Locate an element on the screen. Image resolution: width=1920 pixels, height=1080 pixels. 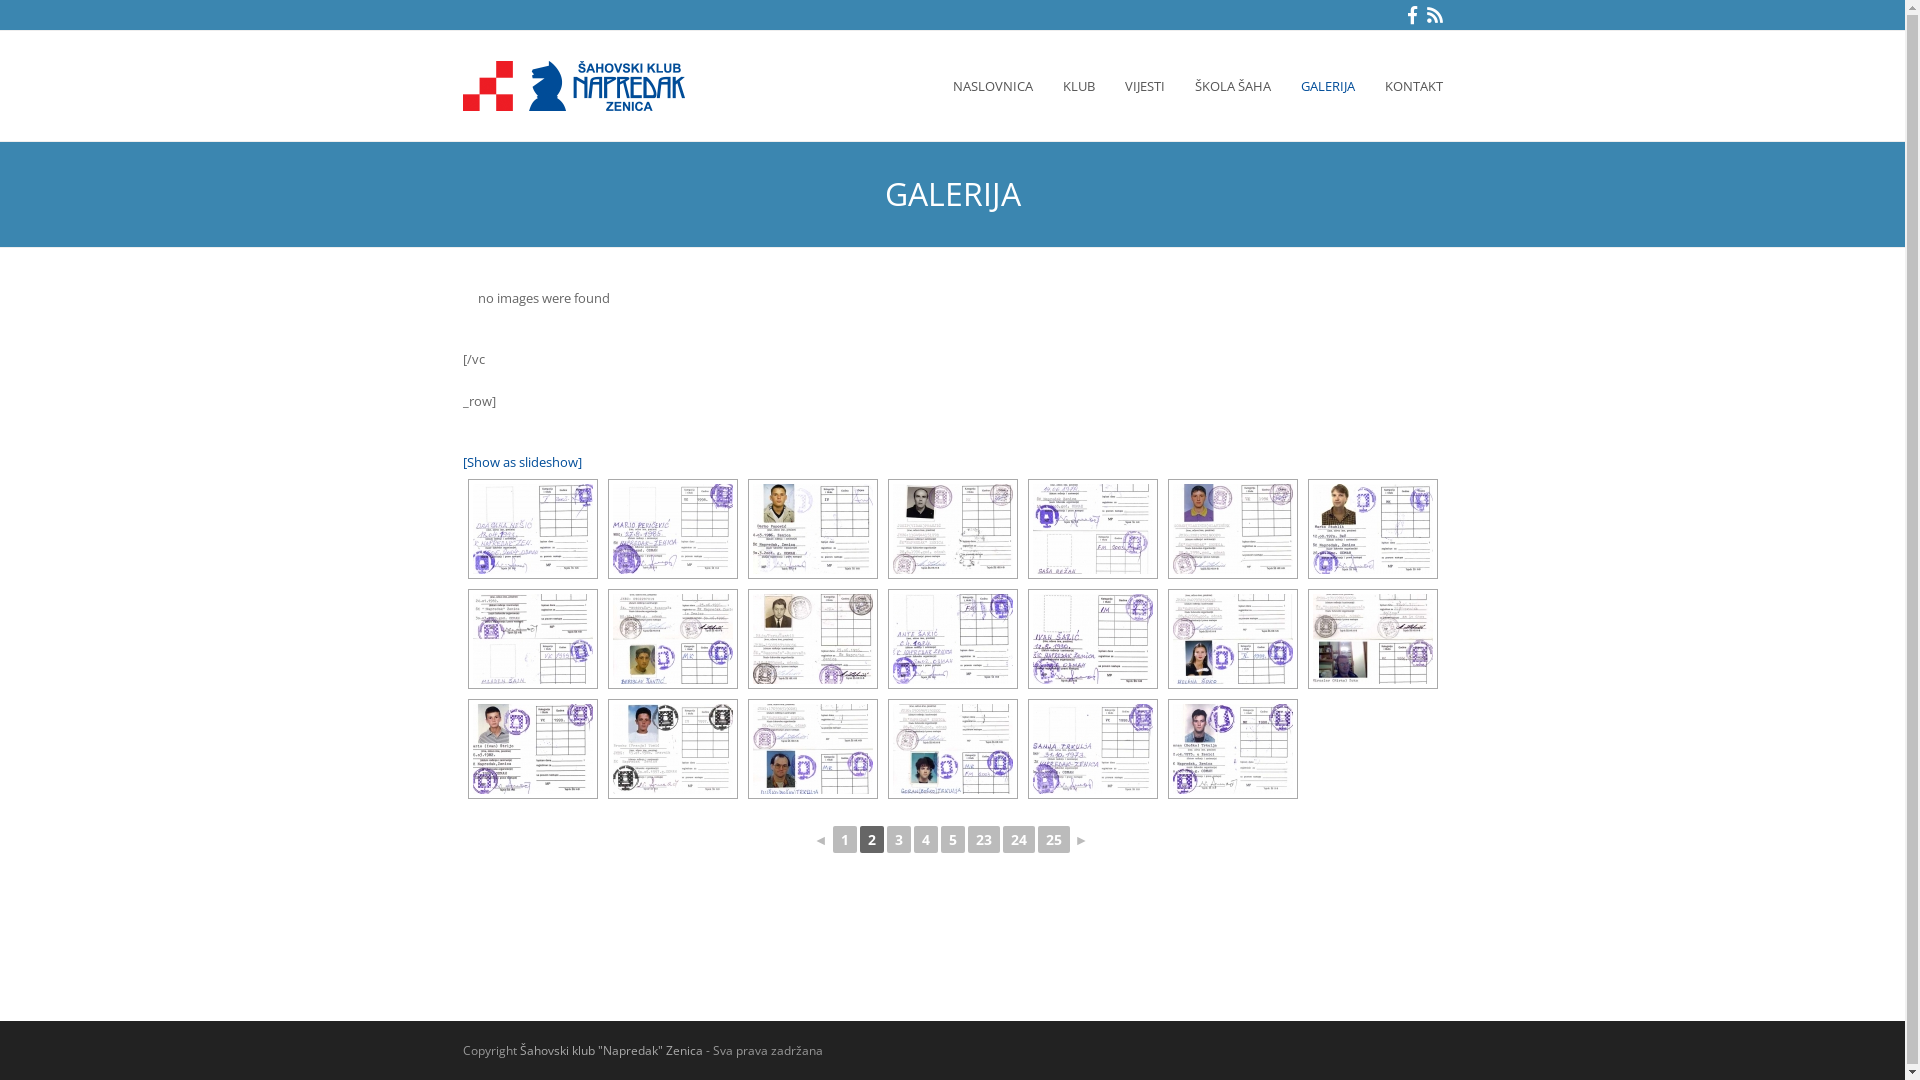
RSS is located at coordinates (1434, 15).